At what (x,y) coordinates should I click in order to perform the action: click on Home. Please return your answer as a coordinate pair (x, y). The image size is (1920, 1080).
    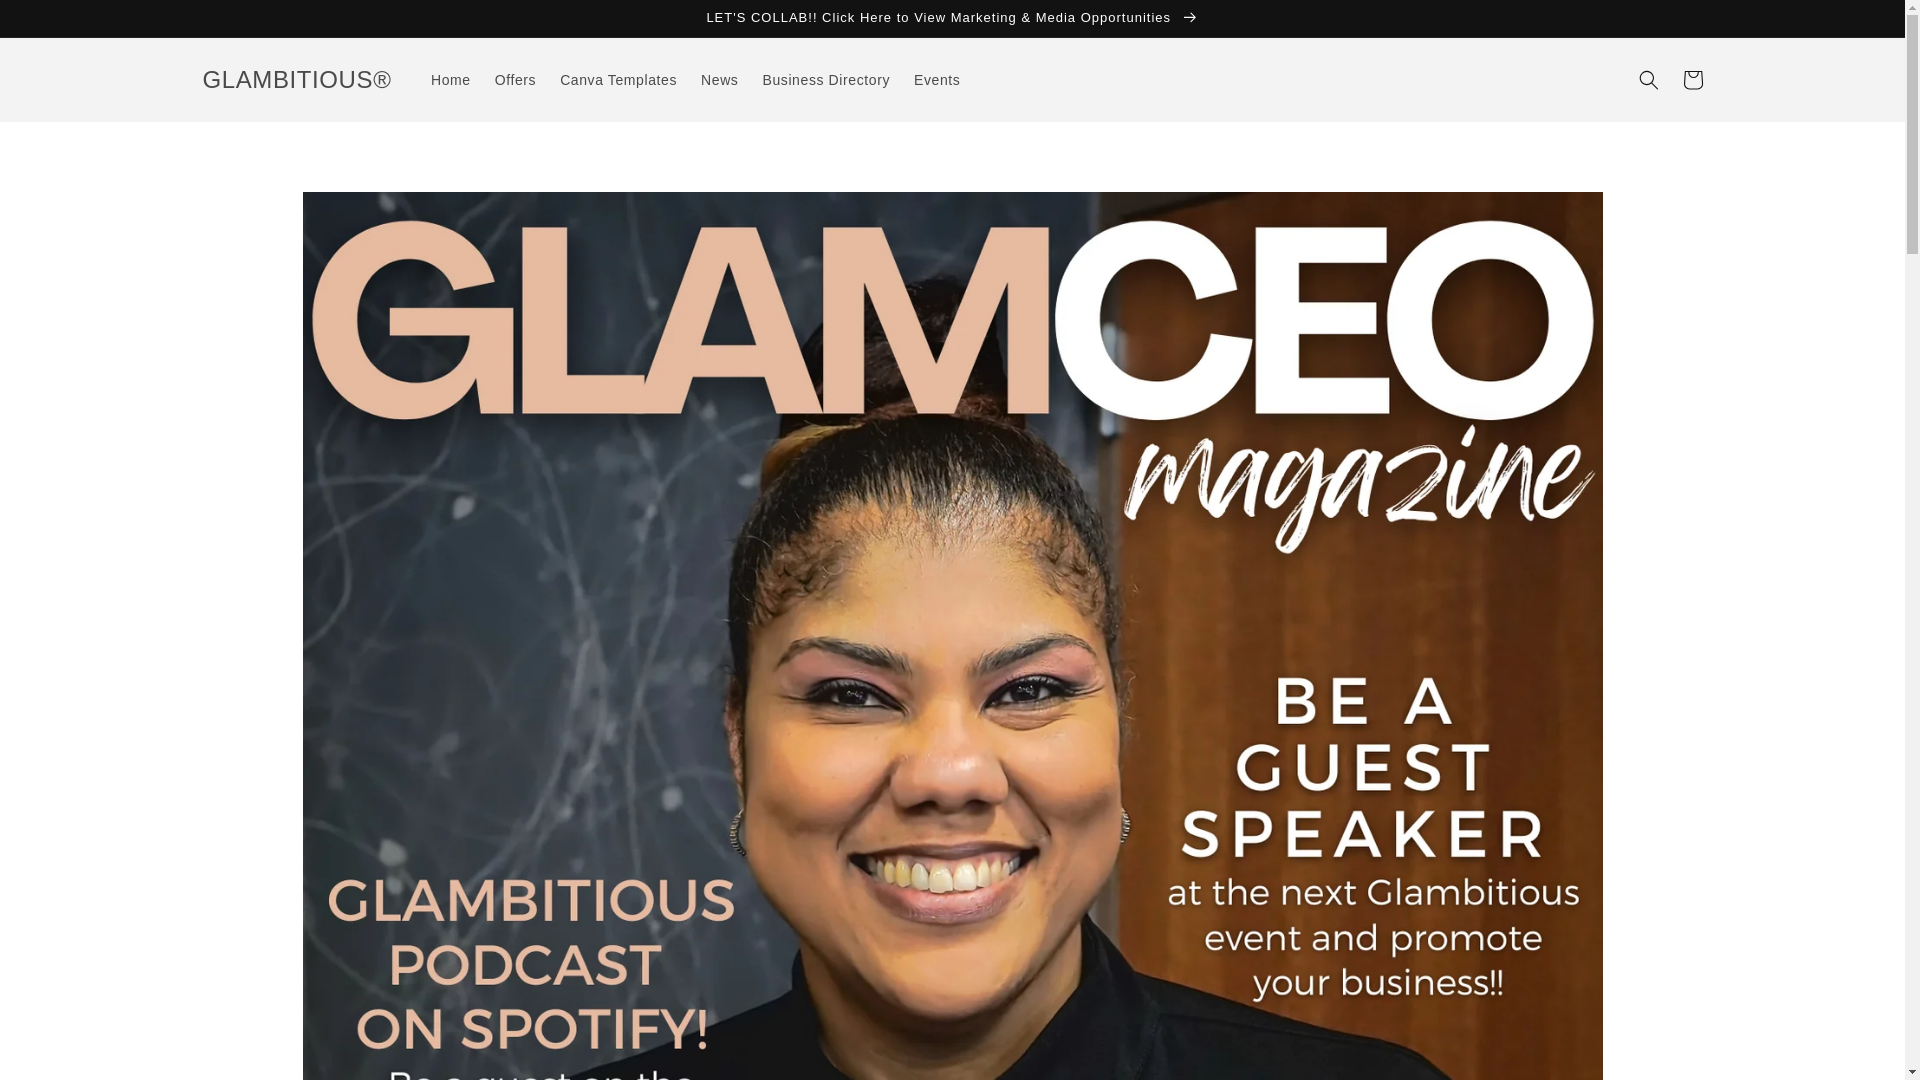
    Looking at the image, I should click on (450, 80).